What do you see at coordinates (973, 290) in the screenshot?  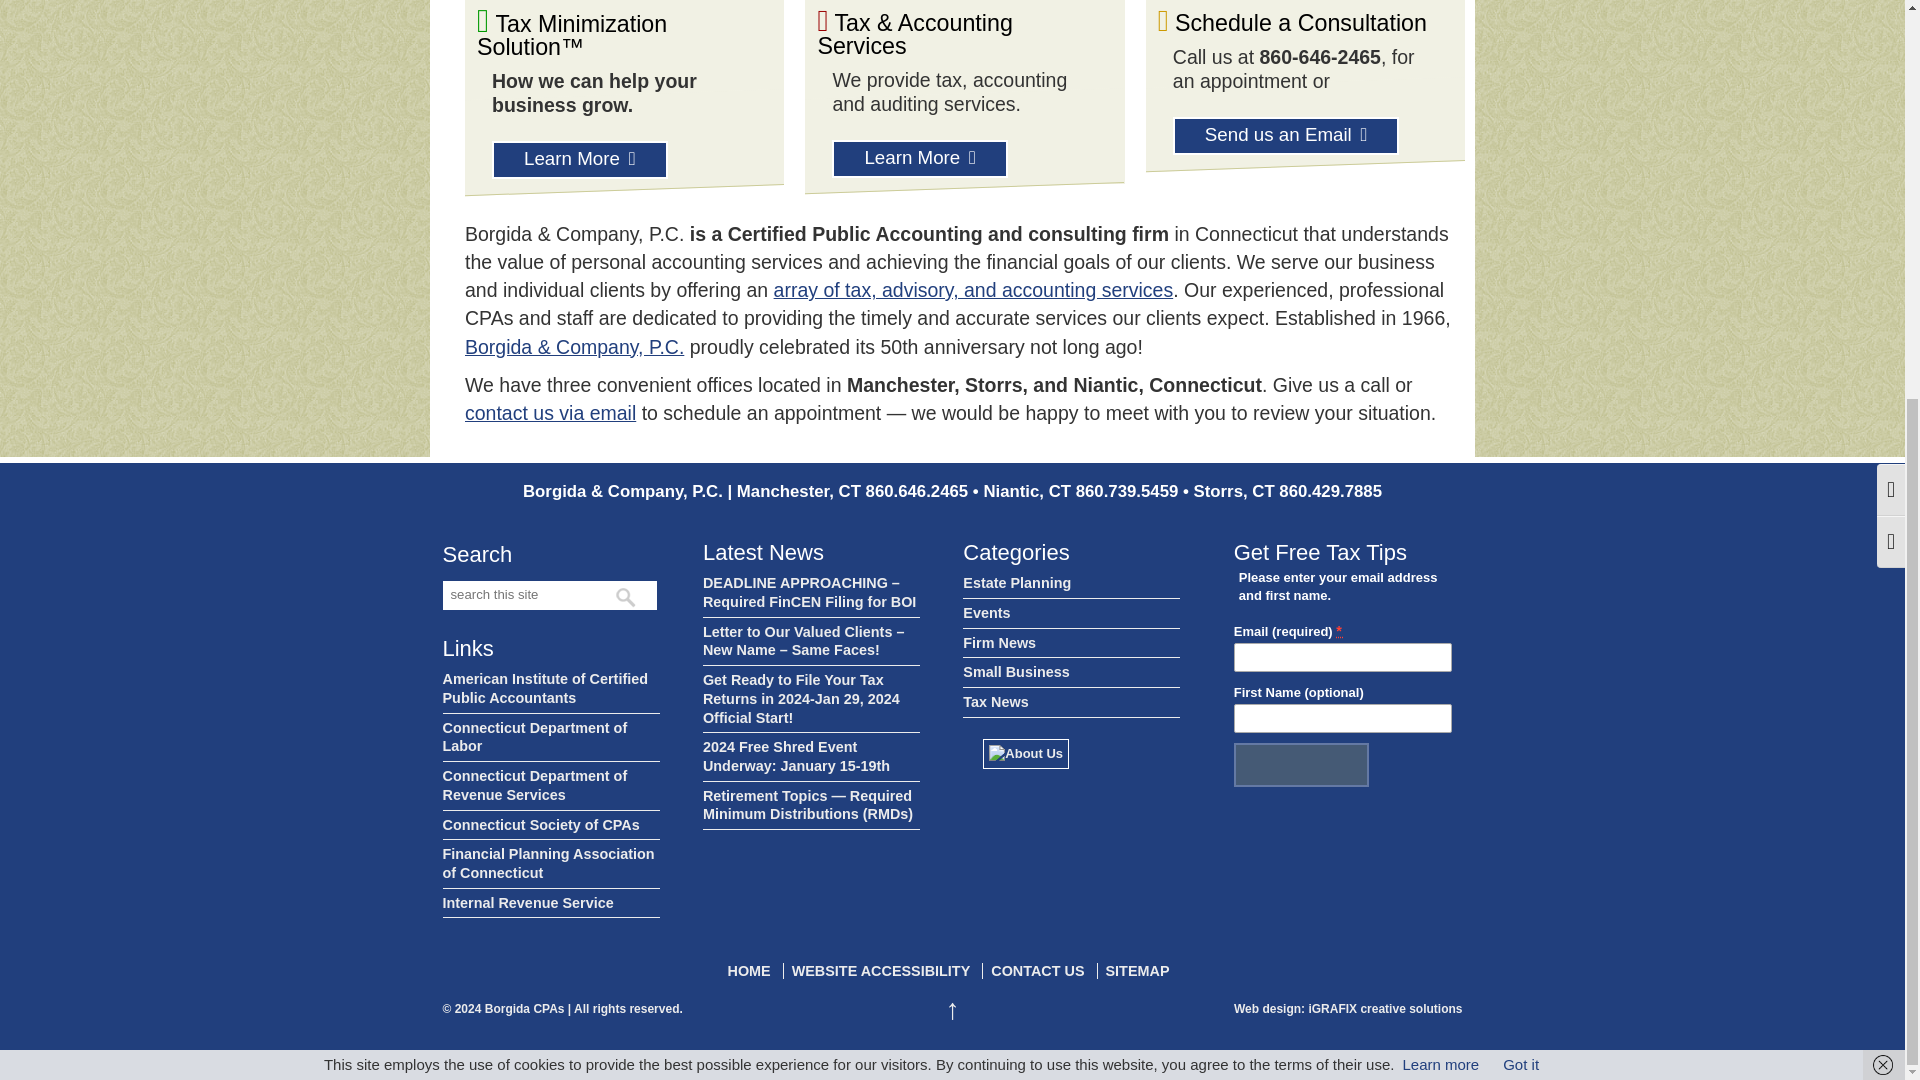 I see `array of tax, advisory, and accounting services` at bounding box center [973, 290].